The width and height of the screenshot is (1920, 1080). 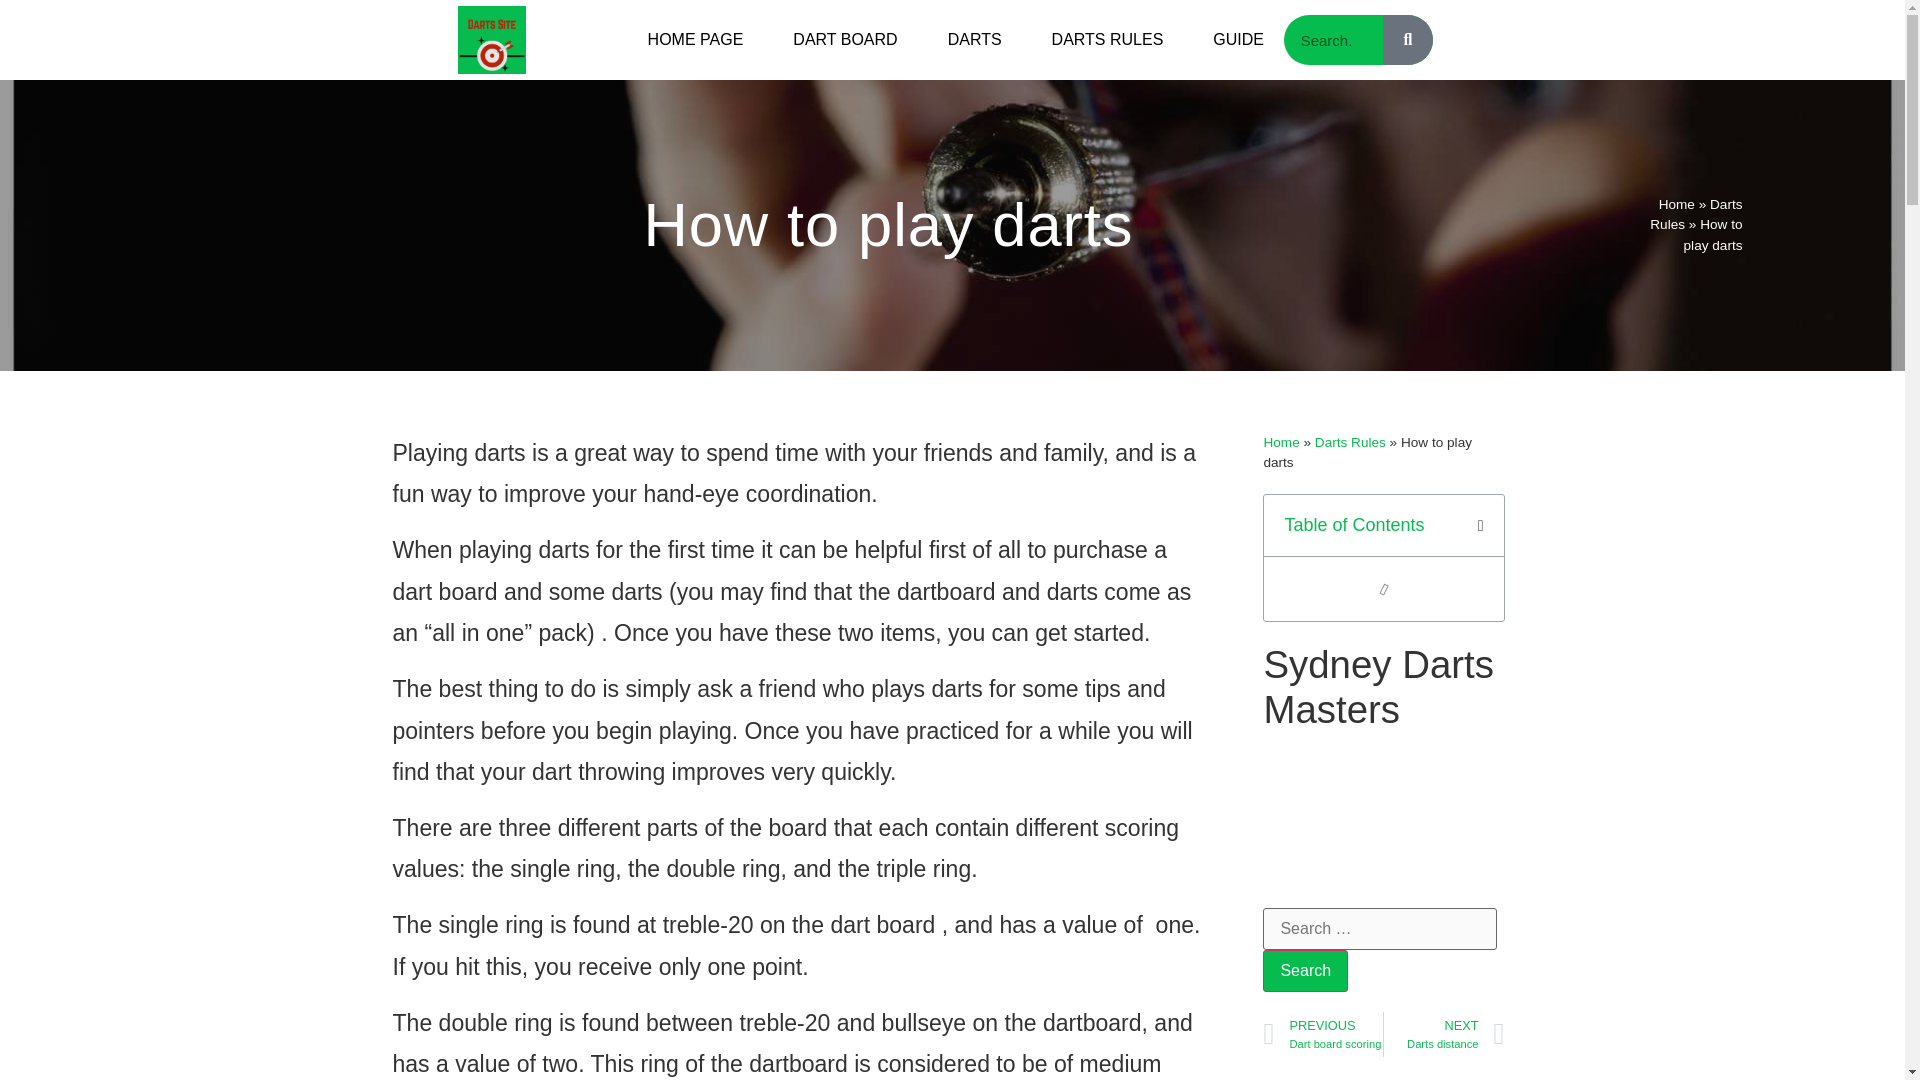 What do you see at coordinates (1305, 971) in the screenshot?
I see `Search` at bounding box center [1305, 971].